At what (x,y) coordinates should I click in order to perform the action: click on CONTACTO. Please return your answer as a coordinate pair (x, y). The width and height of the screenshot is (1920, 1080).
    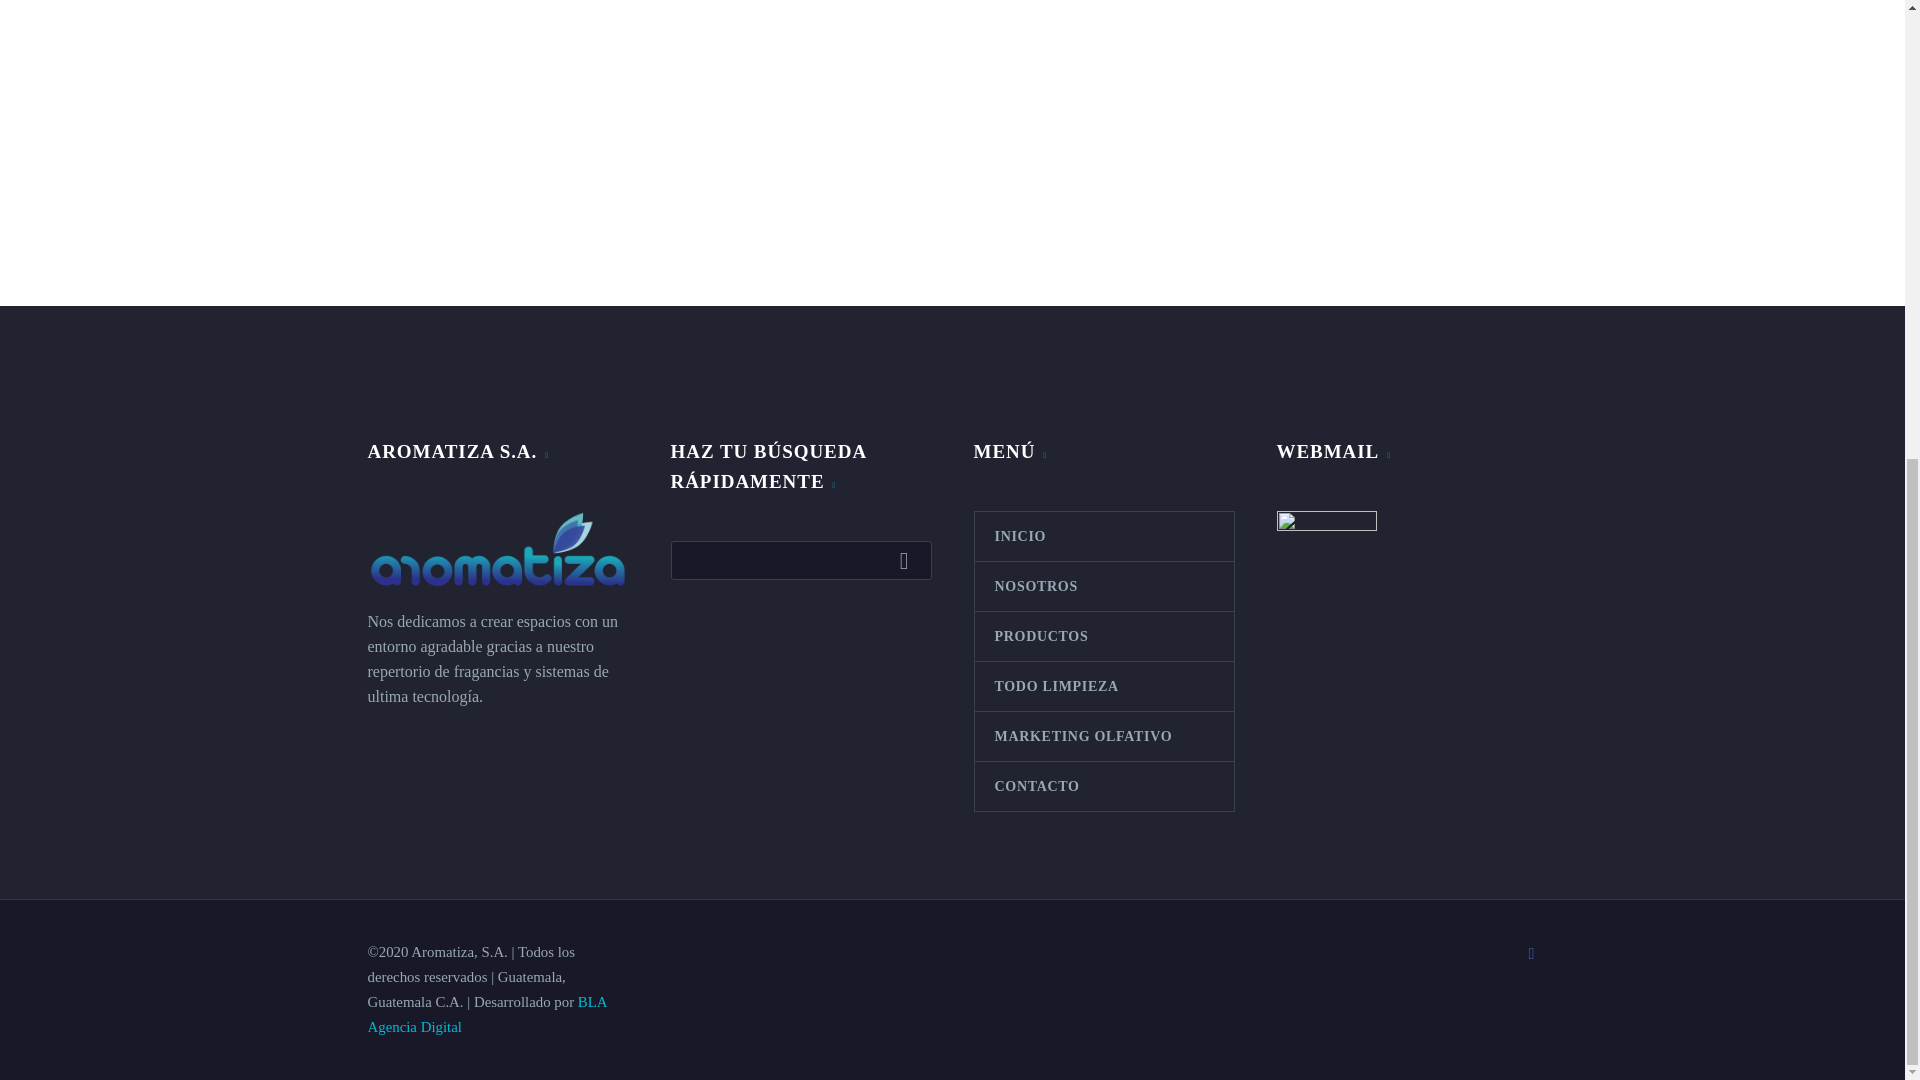
    Looking at the image, I should click on (1102, 786).